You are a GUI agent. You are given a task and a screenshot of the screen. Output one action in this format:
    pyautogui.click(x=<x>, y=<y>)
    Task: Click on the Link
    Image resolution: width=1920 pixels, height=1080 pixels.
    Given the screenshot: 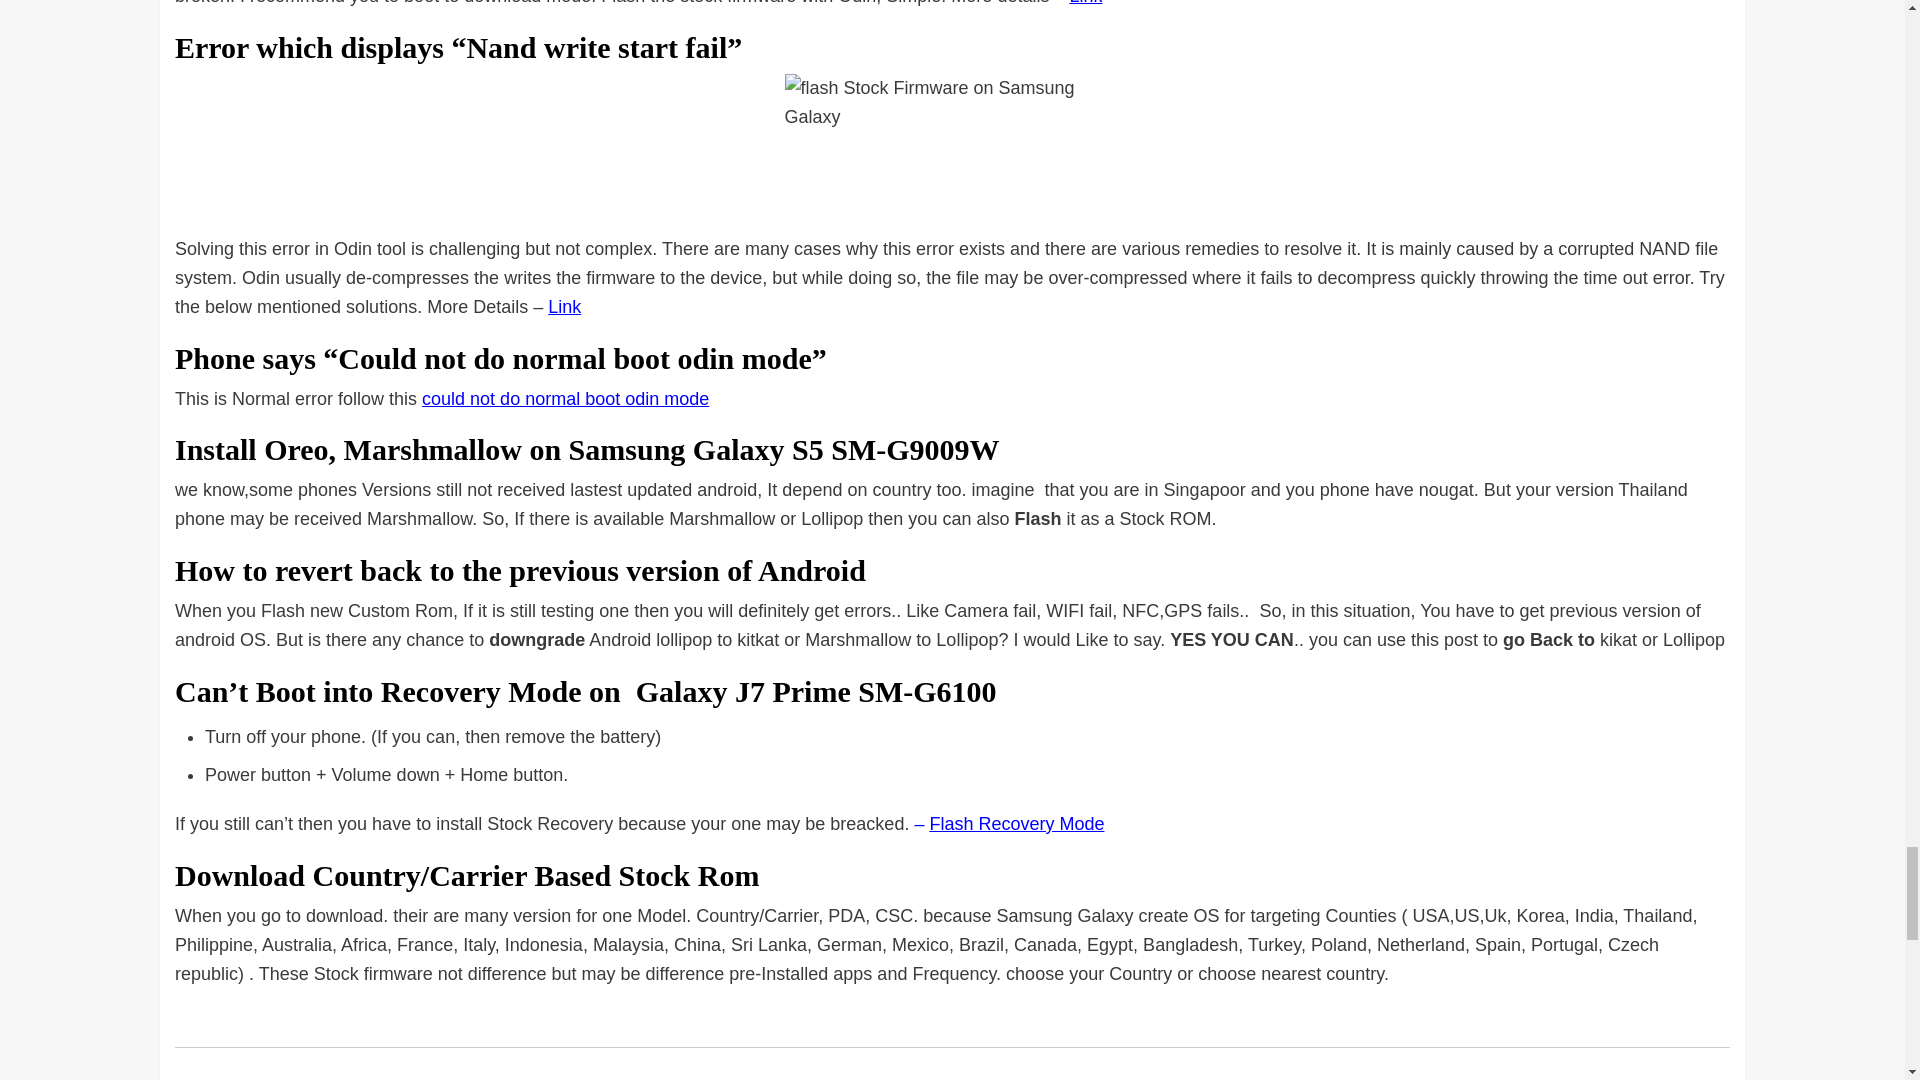 What is the action you would take?
    pyautogui.click(x=1086, y=3)
    